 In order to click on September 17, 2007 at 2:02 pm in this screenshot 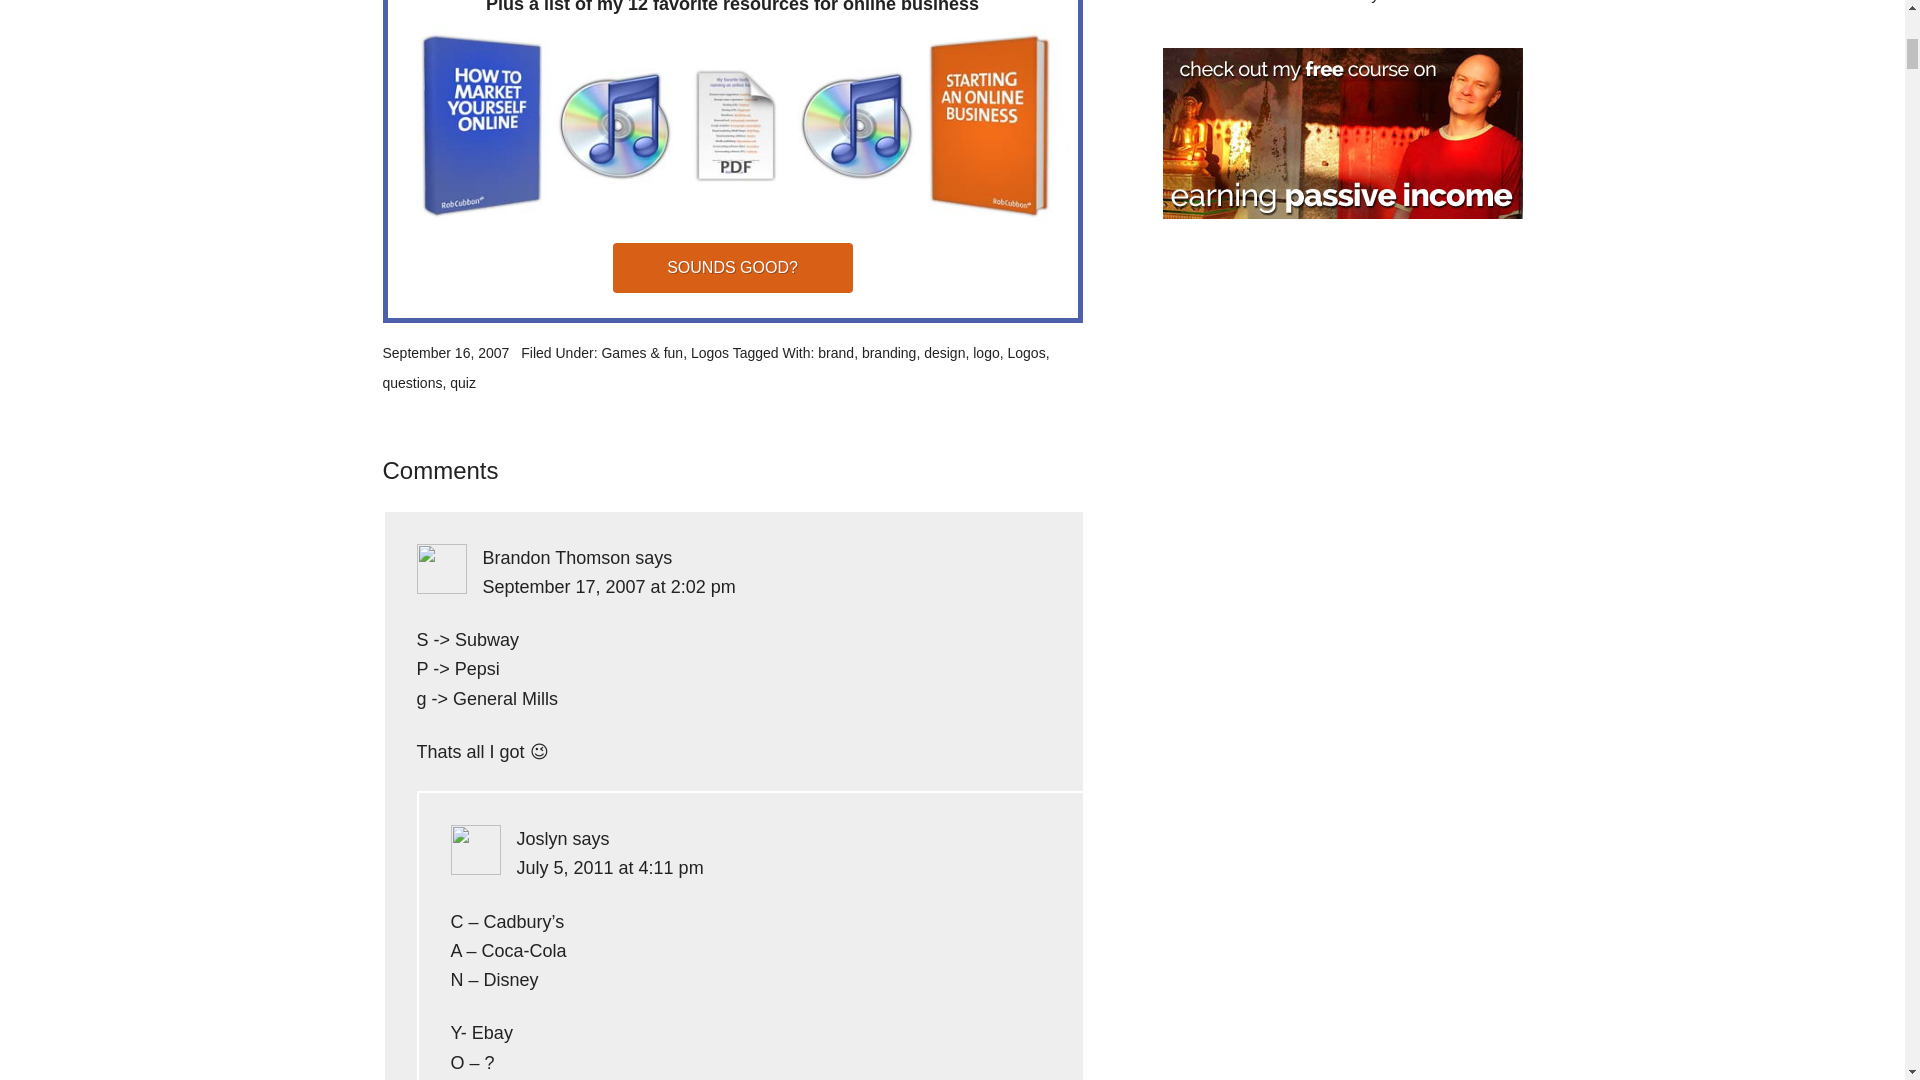, I will do `click(608, 586)`.